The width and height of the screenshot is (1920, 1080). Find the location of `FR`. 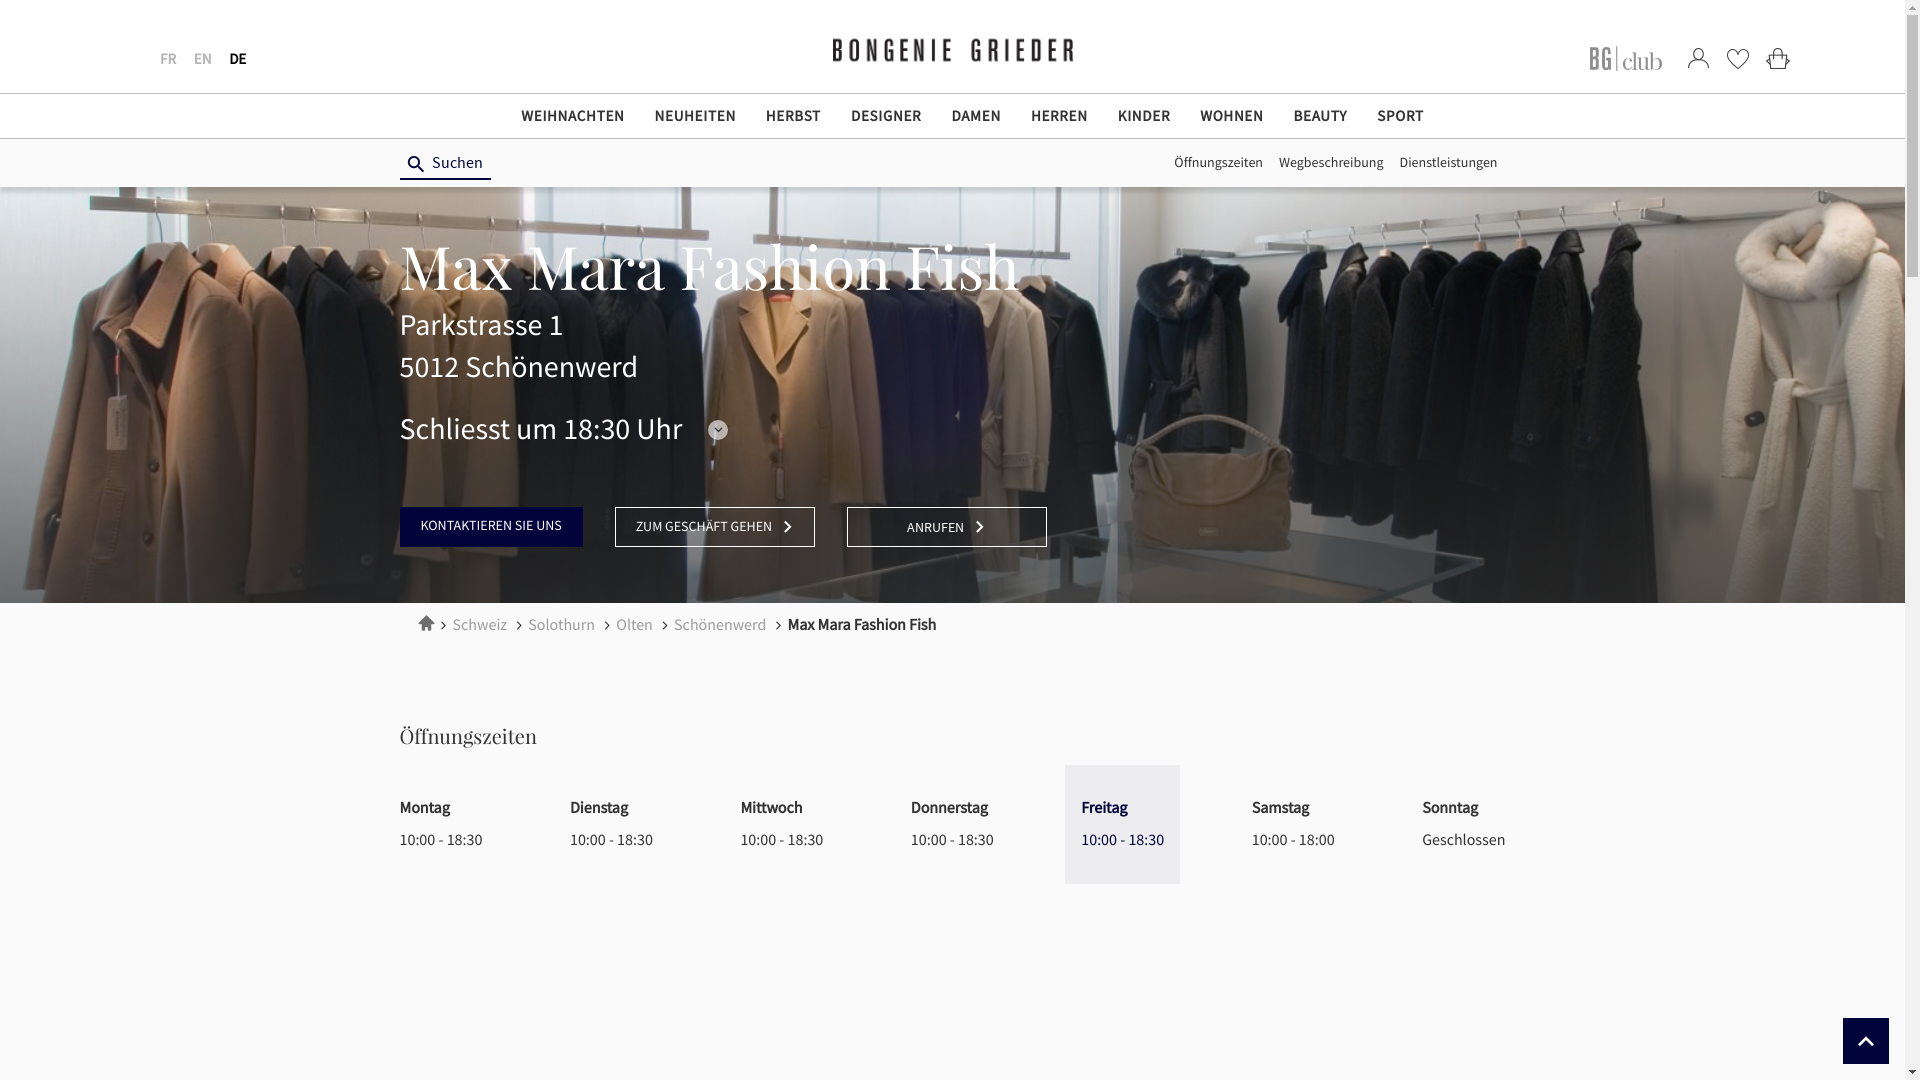

FR is located at coordinates (168, 58).